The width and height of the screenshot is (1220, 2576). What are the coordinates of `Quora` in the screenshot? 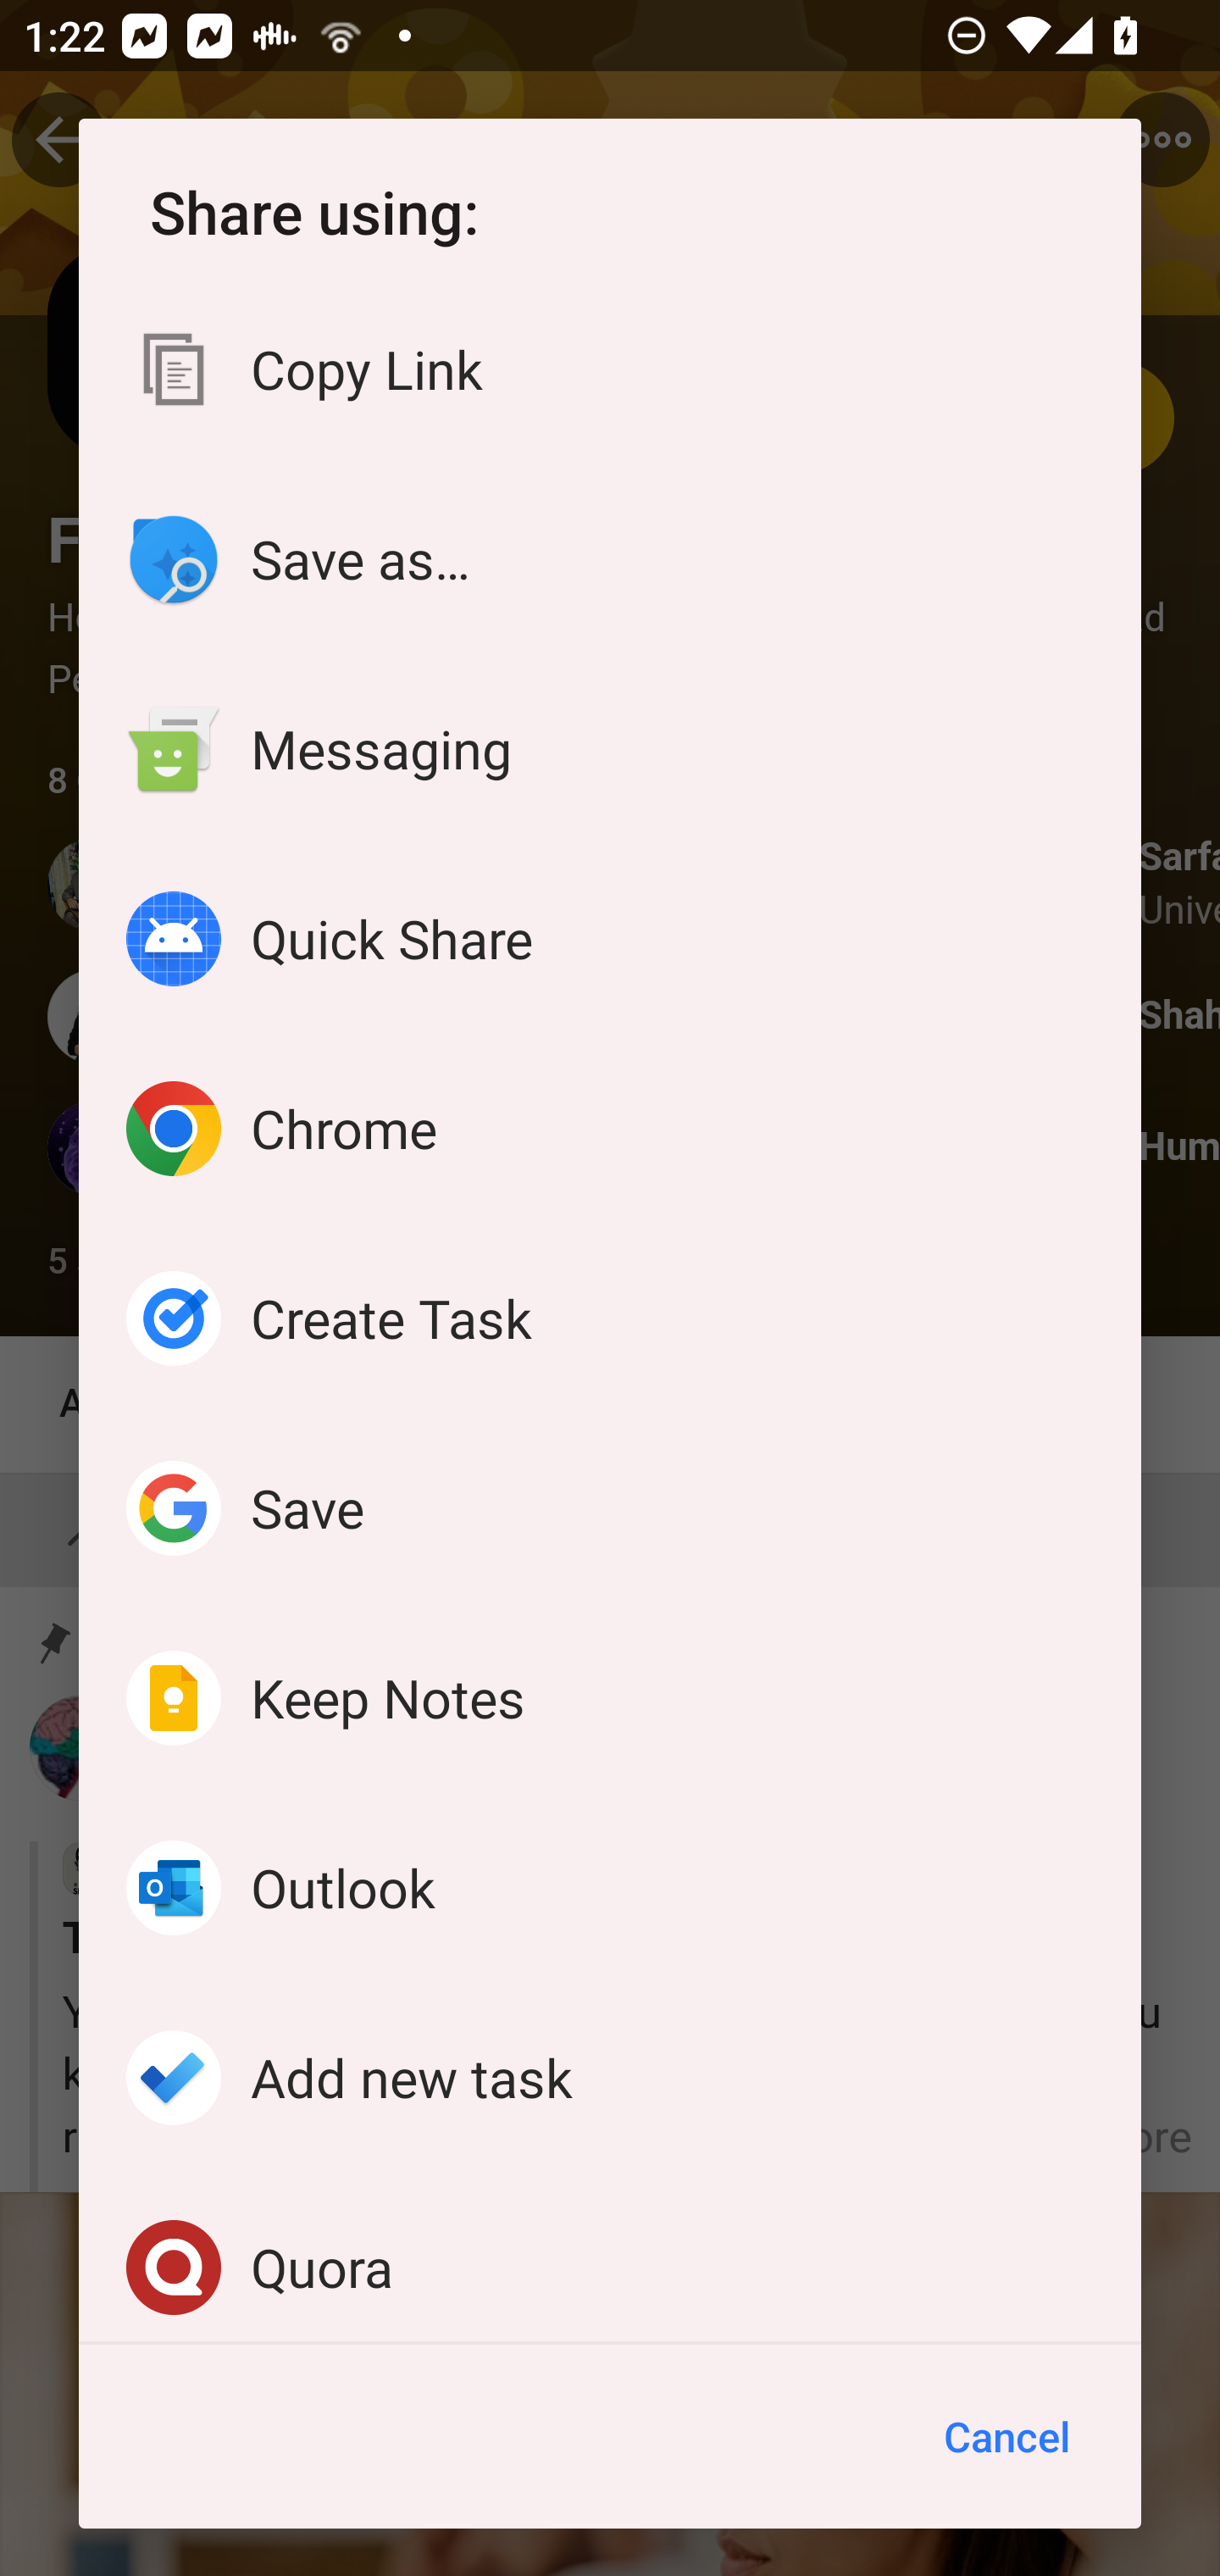 It's located at (610, 2257).